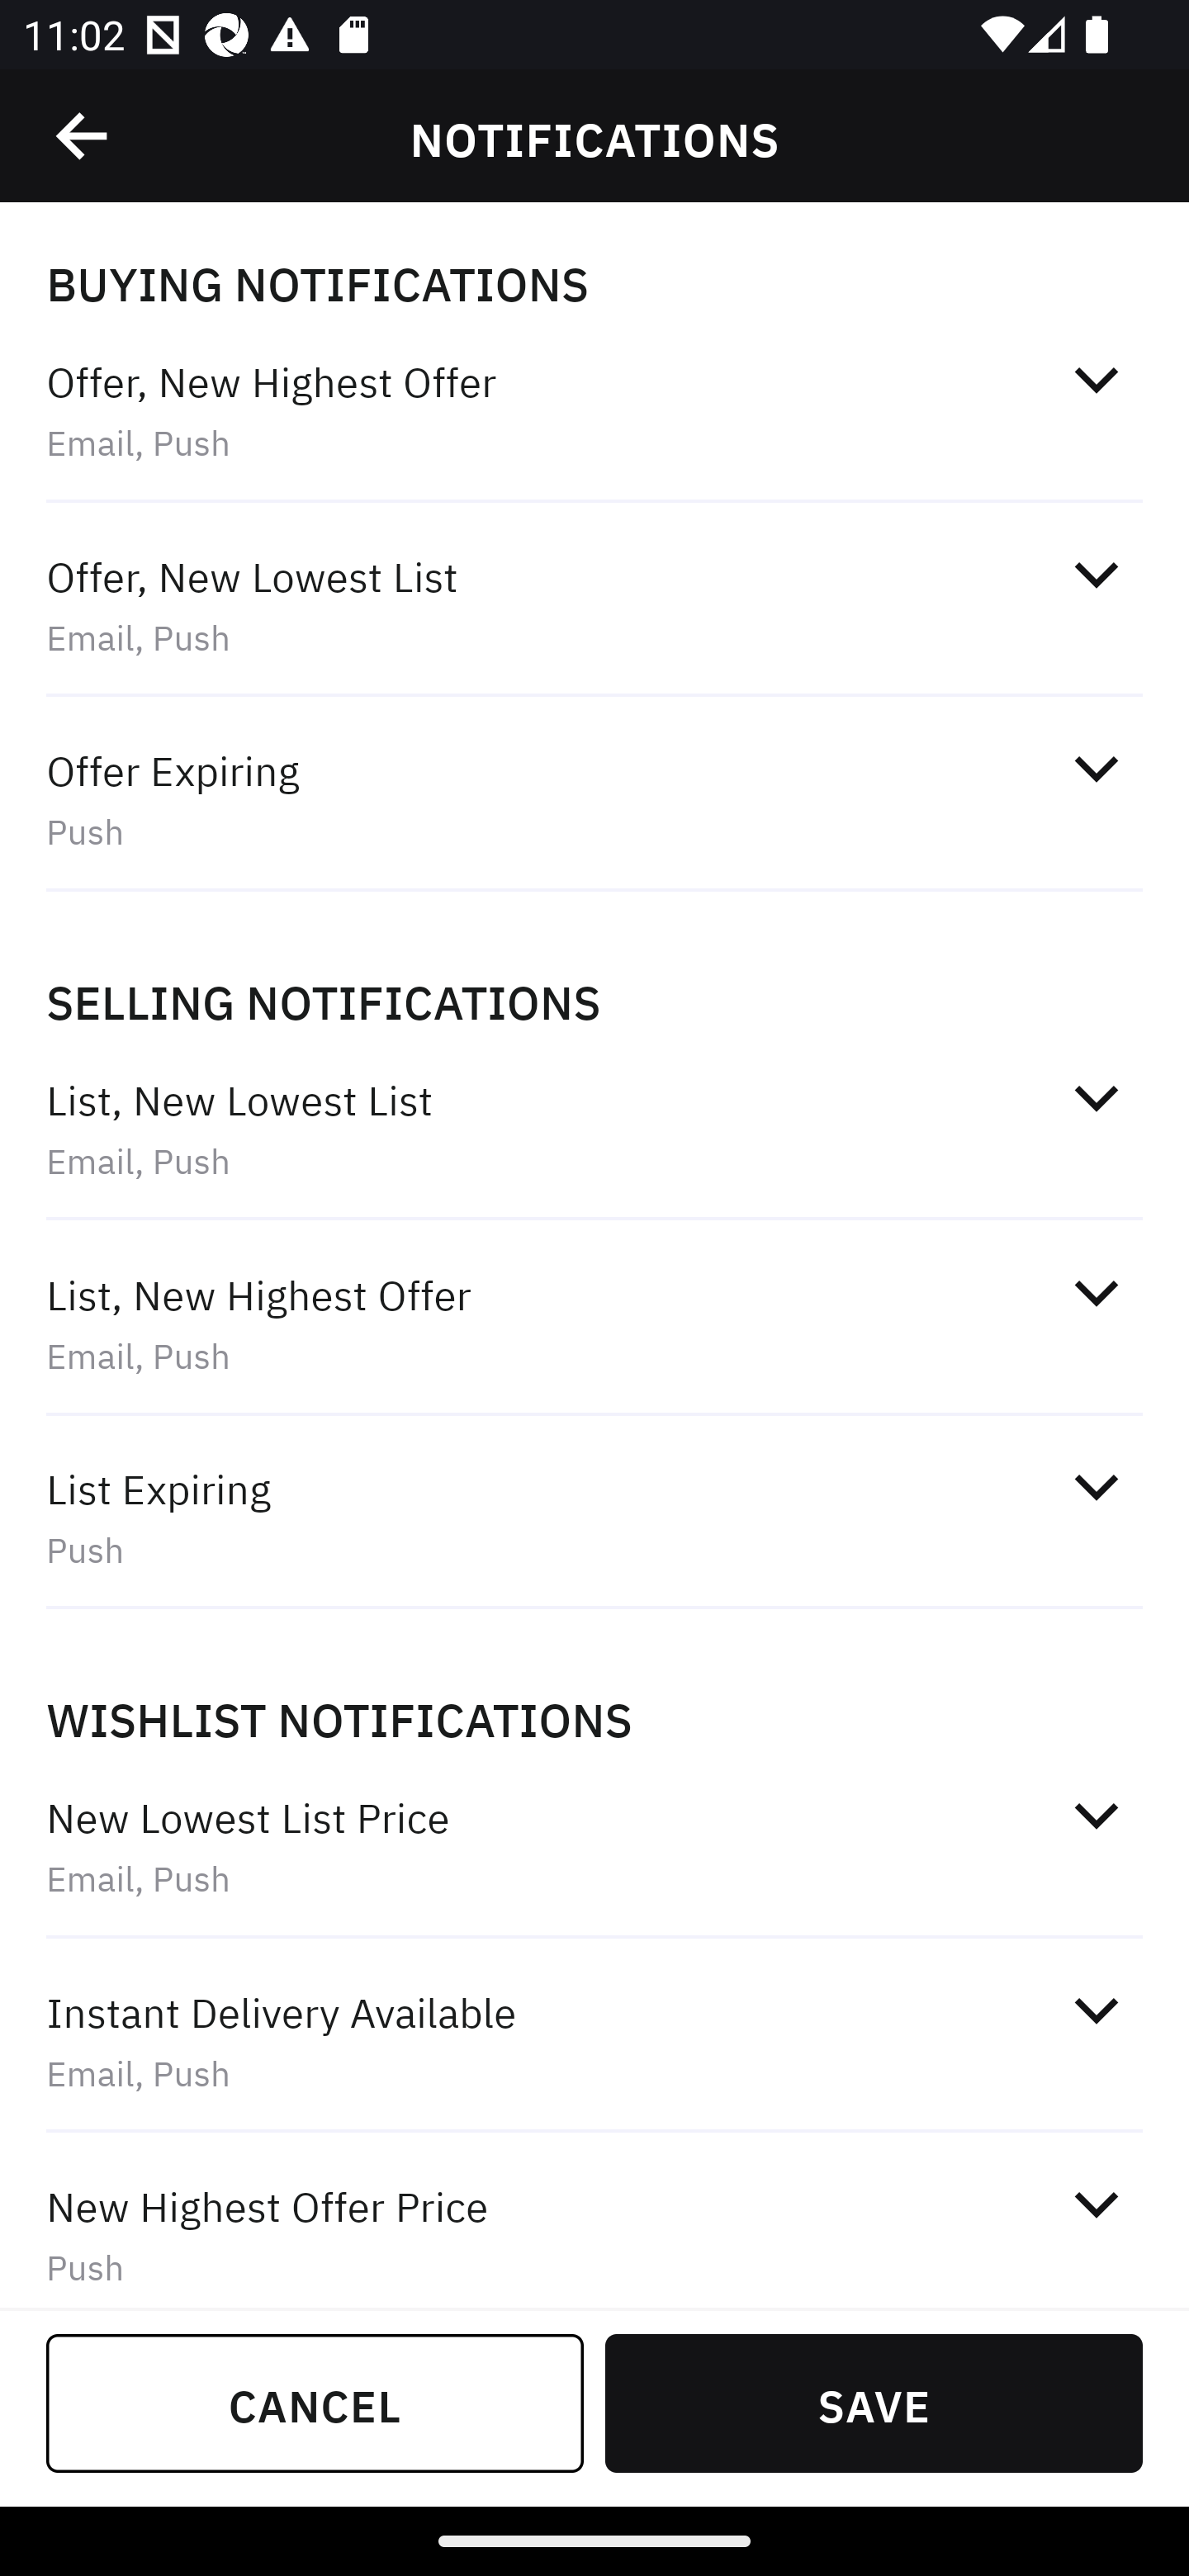 The width and height of the screenshot is (1189, 2576). What do you see at coordinates (1096, 2203) in the screenshot?
I see `` at bounding box center [1096, 2203].